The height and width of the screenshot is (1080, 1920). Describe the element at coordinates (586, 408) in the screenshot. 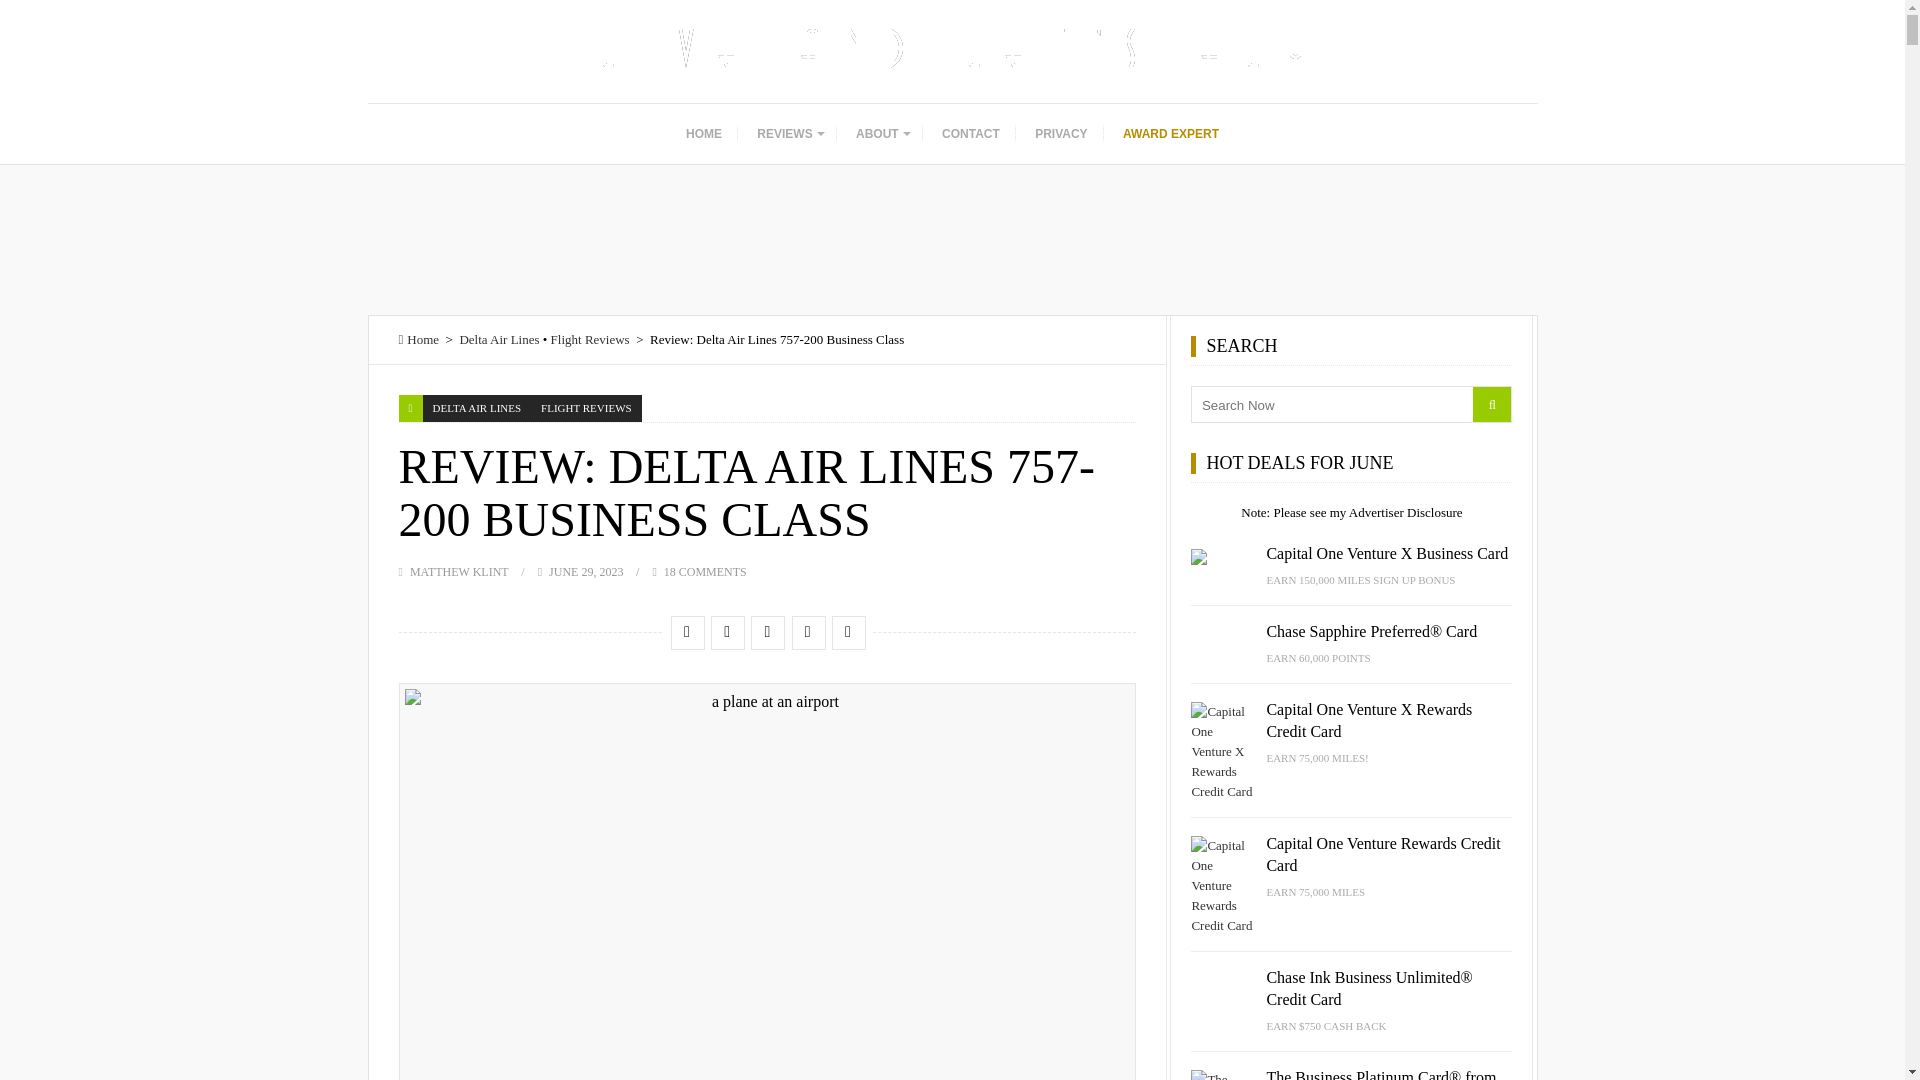

I see `View all posts in Flight Reviews` at that location.